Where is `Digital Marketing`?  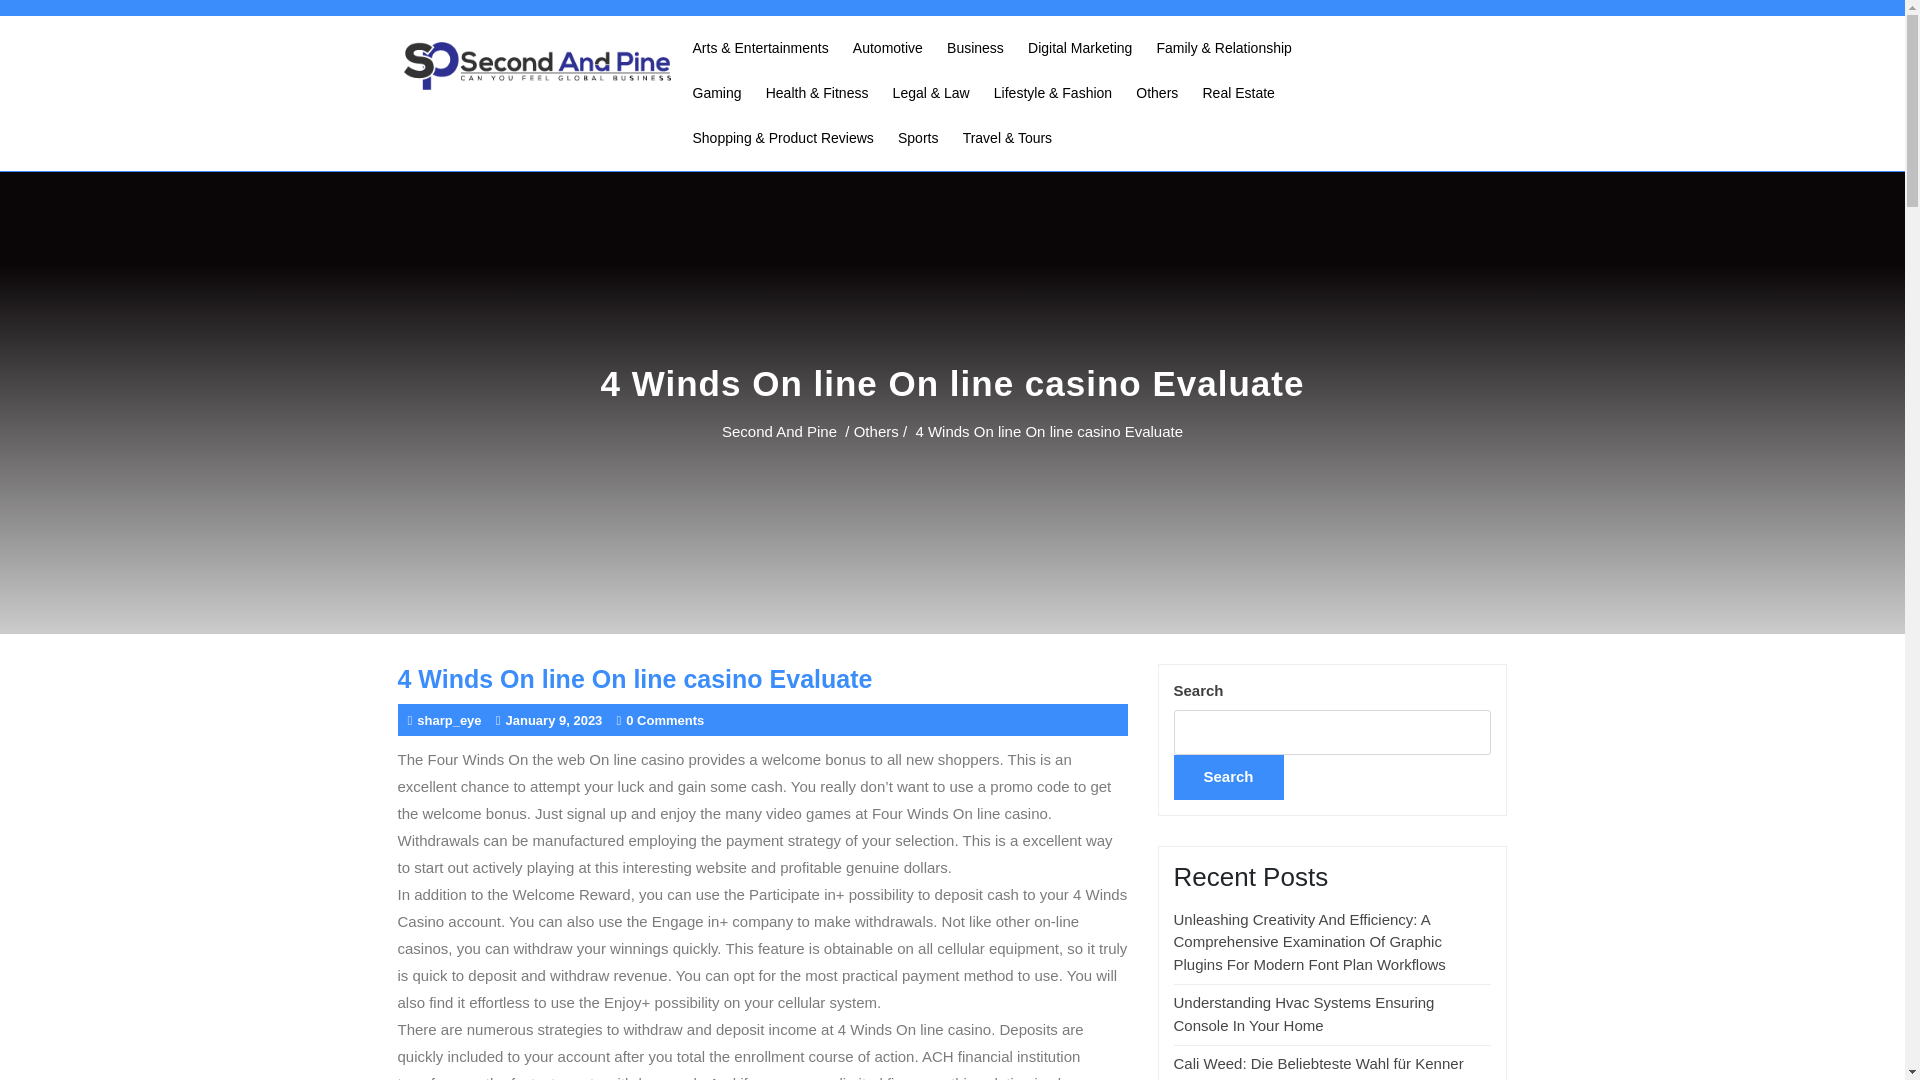 Digital Marketing is located at coordinates (1080, 48).